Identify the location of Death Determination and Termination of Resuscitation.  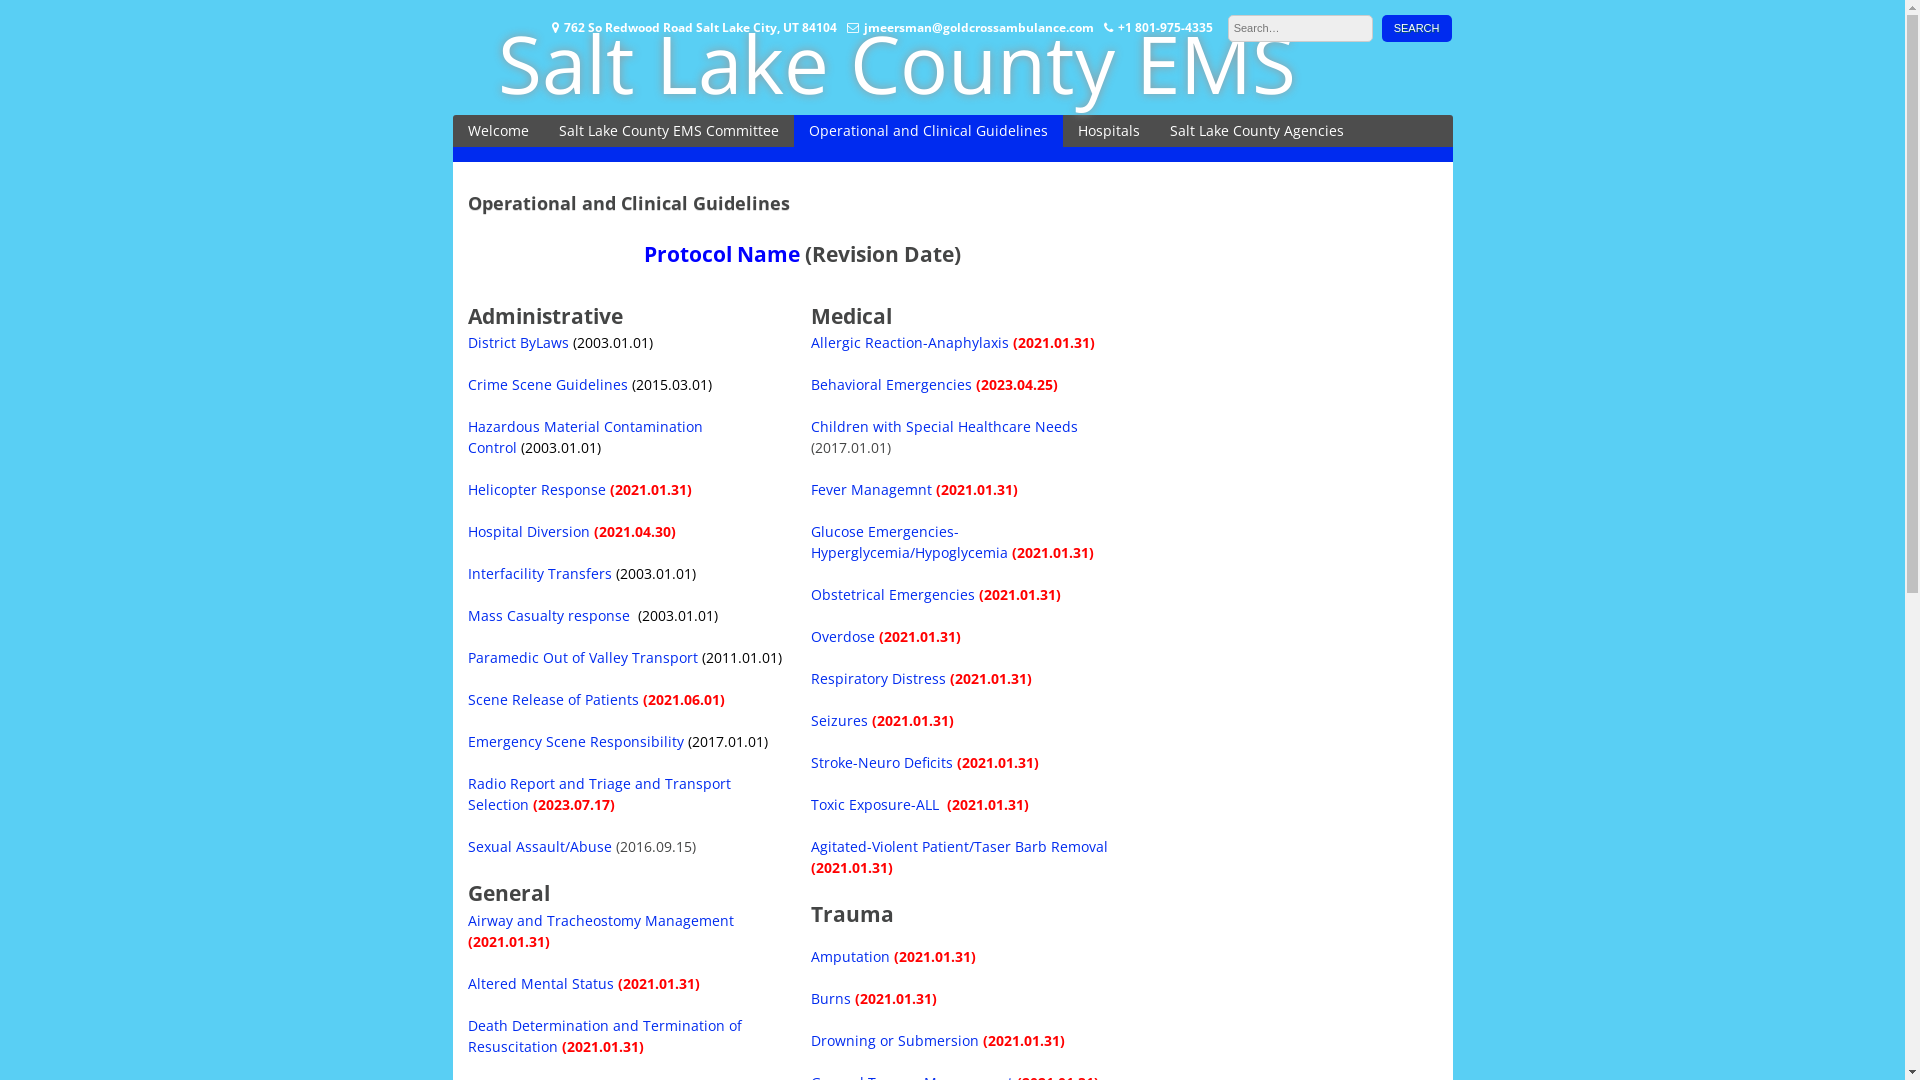
(605, 1036).